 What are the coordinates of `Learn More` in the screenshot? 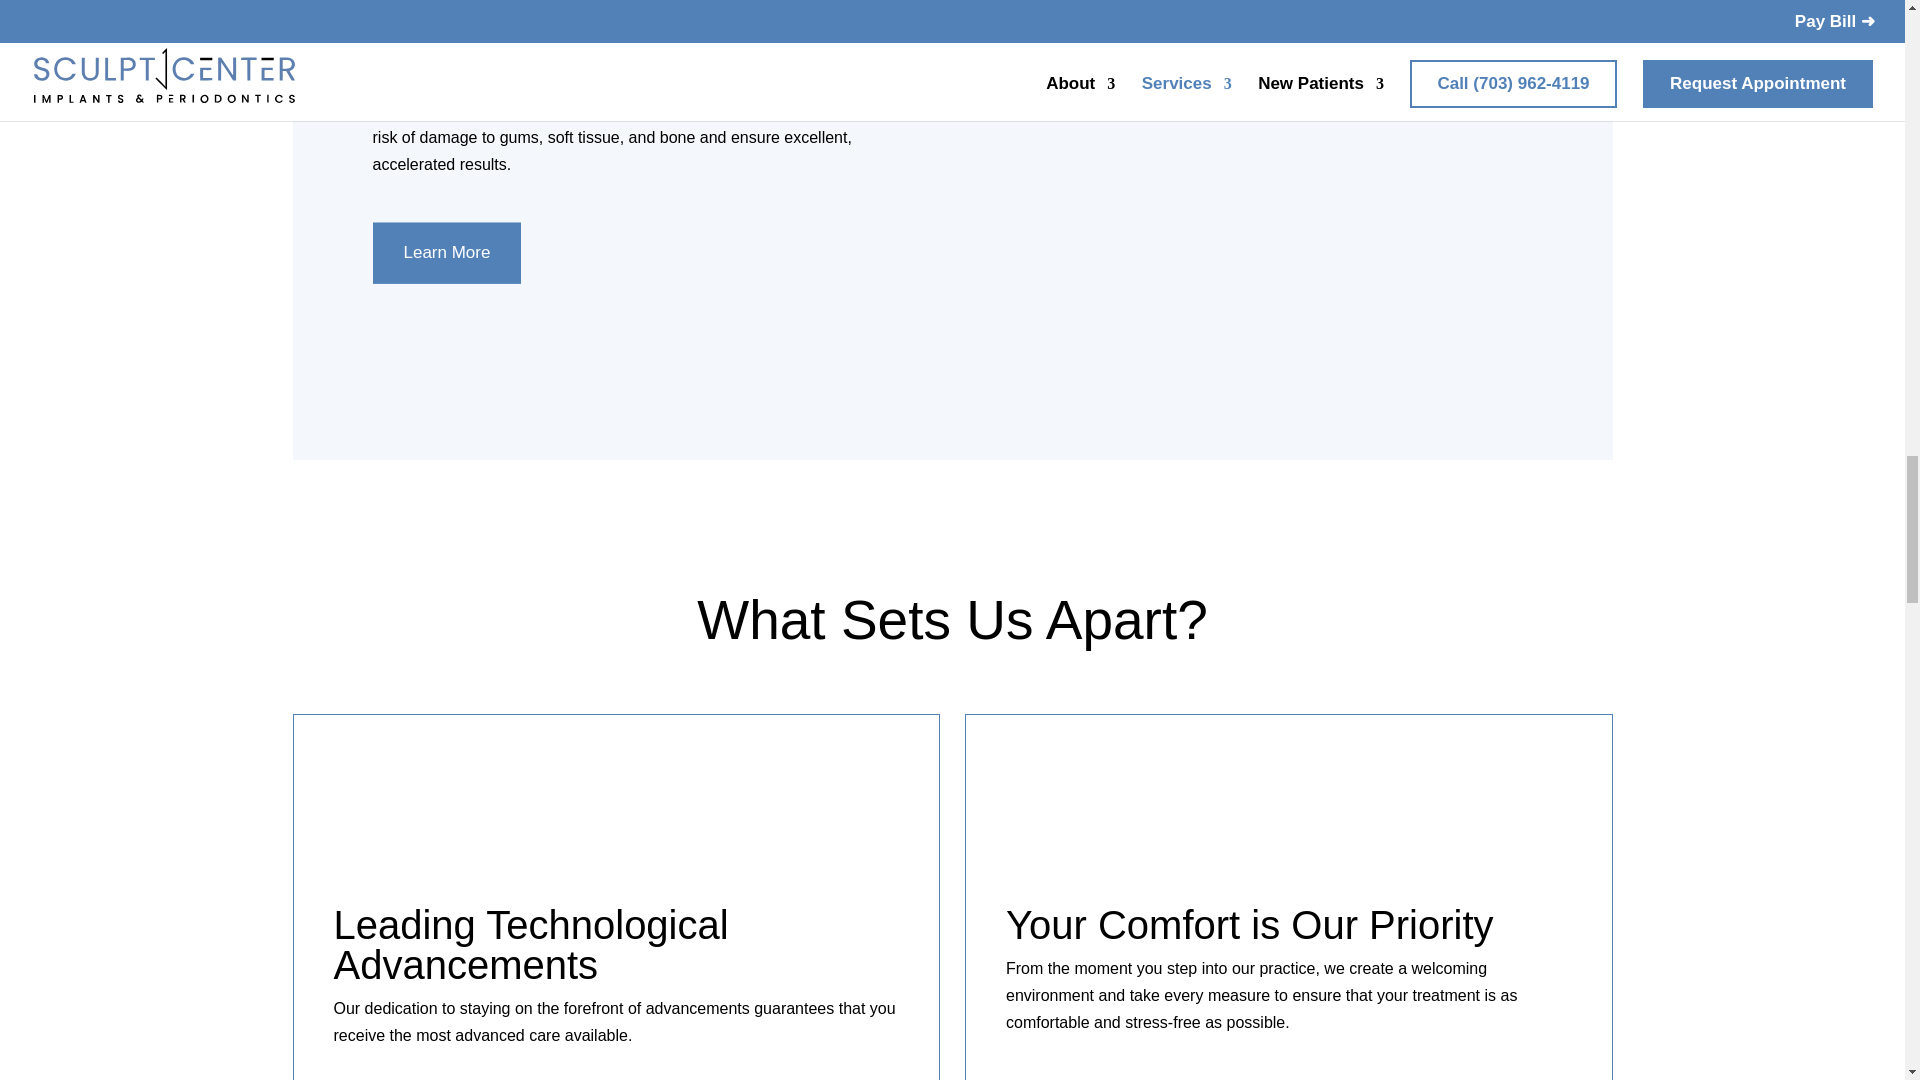 It's located at (446, 253).